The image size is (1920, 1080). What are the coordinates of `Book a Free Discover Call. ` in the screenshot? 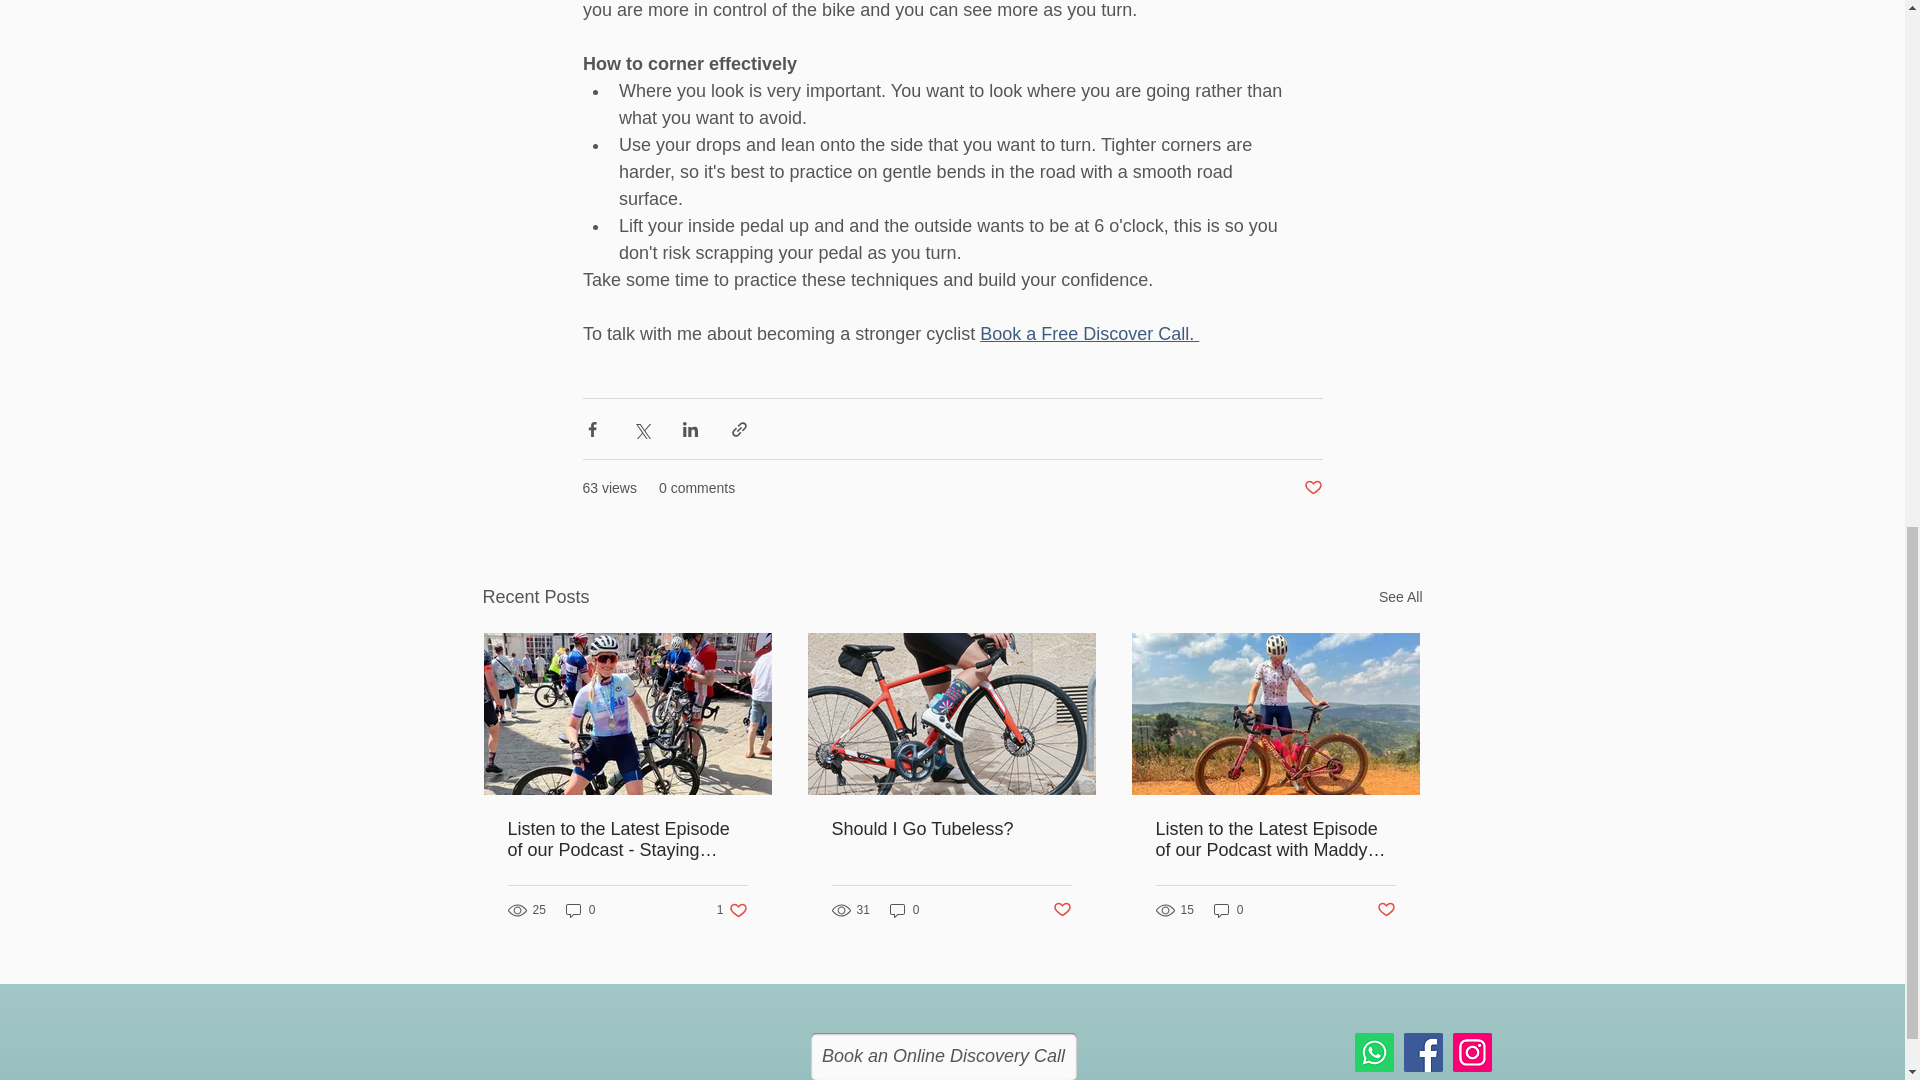 It's located at (1088, 334).